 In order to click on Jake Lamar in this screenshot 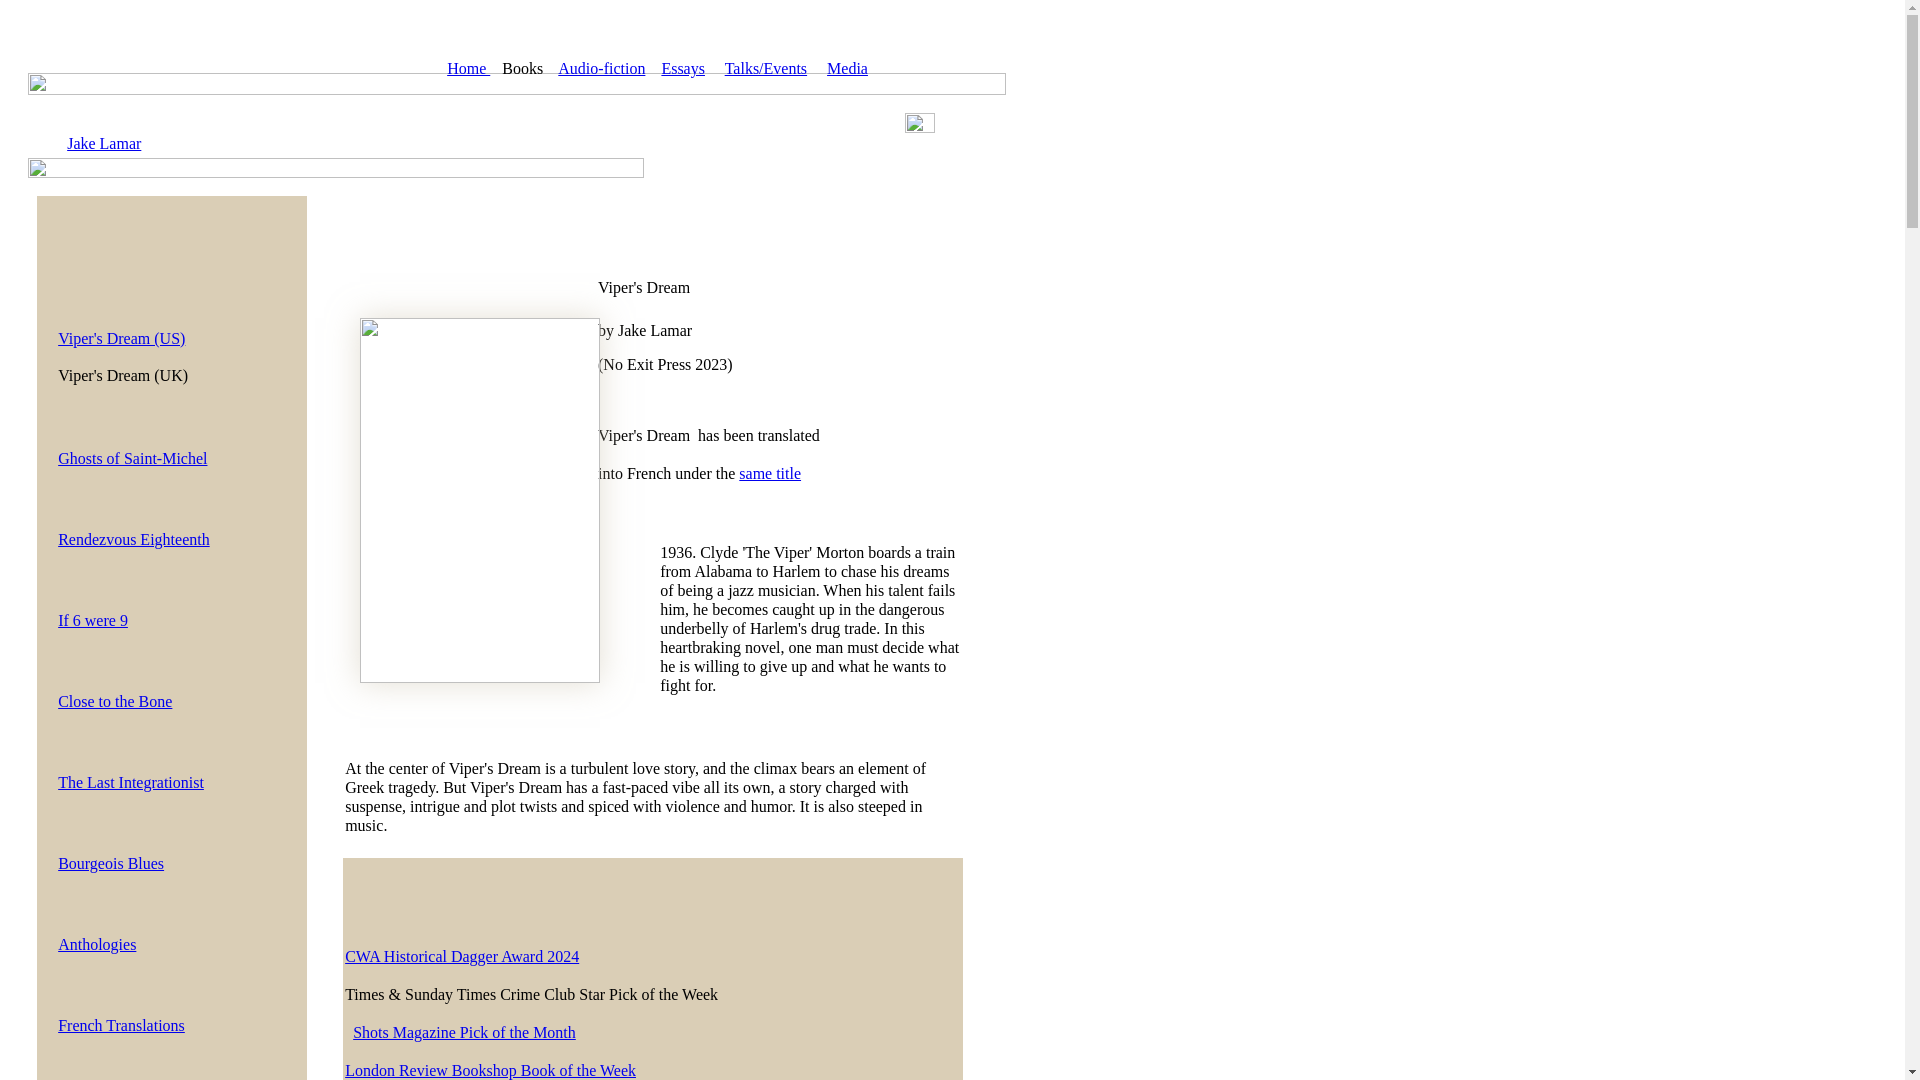, I will do `click(104, 144)`.